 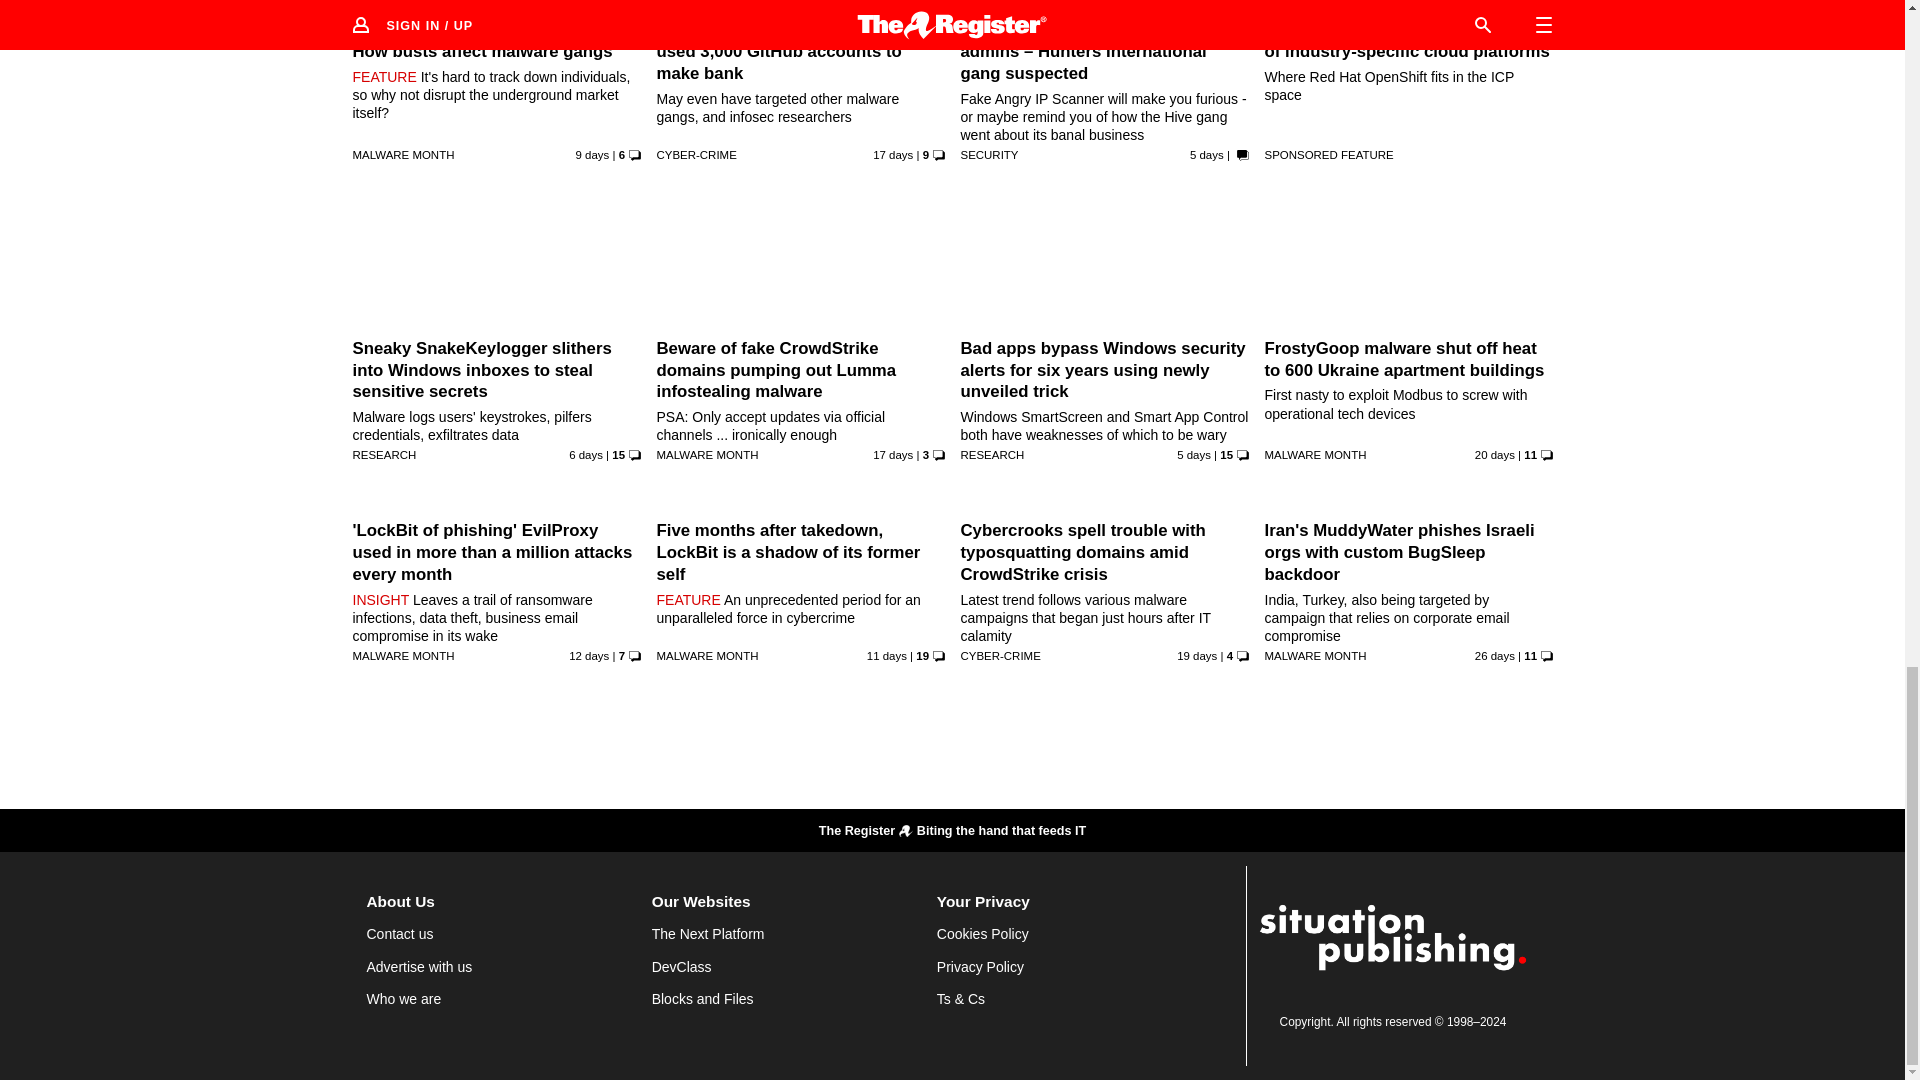 What do you see at coordinates (1494, 455) in the screenshot?
I see `23 Jul 2024 9:0` at bounding box center [1494, 455].